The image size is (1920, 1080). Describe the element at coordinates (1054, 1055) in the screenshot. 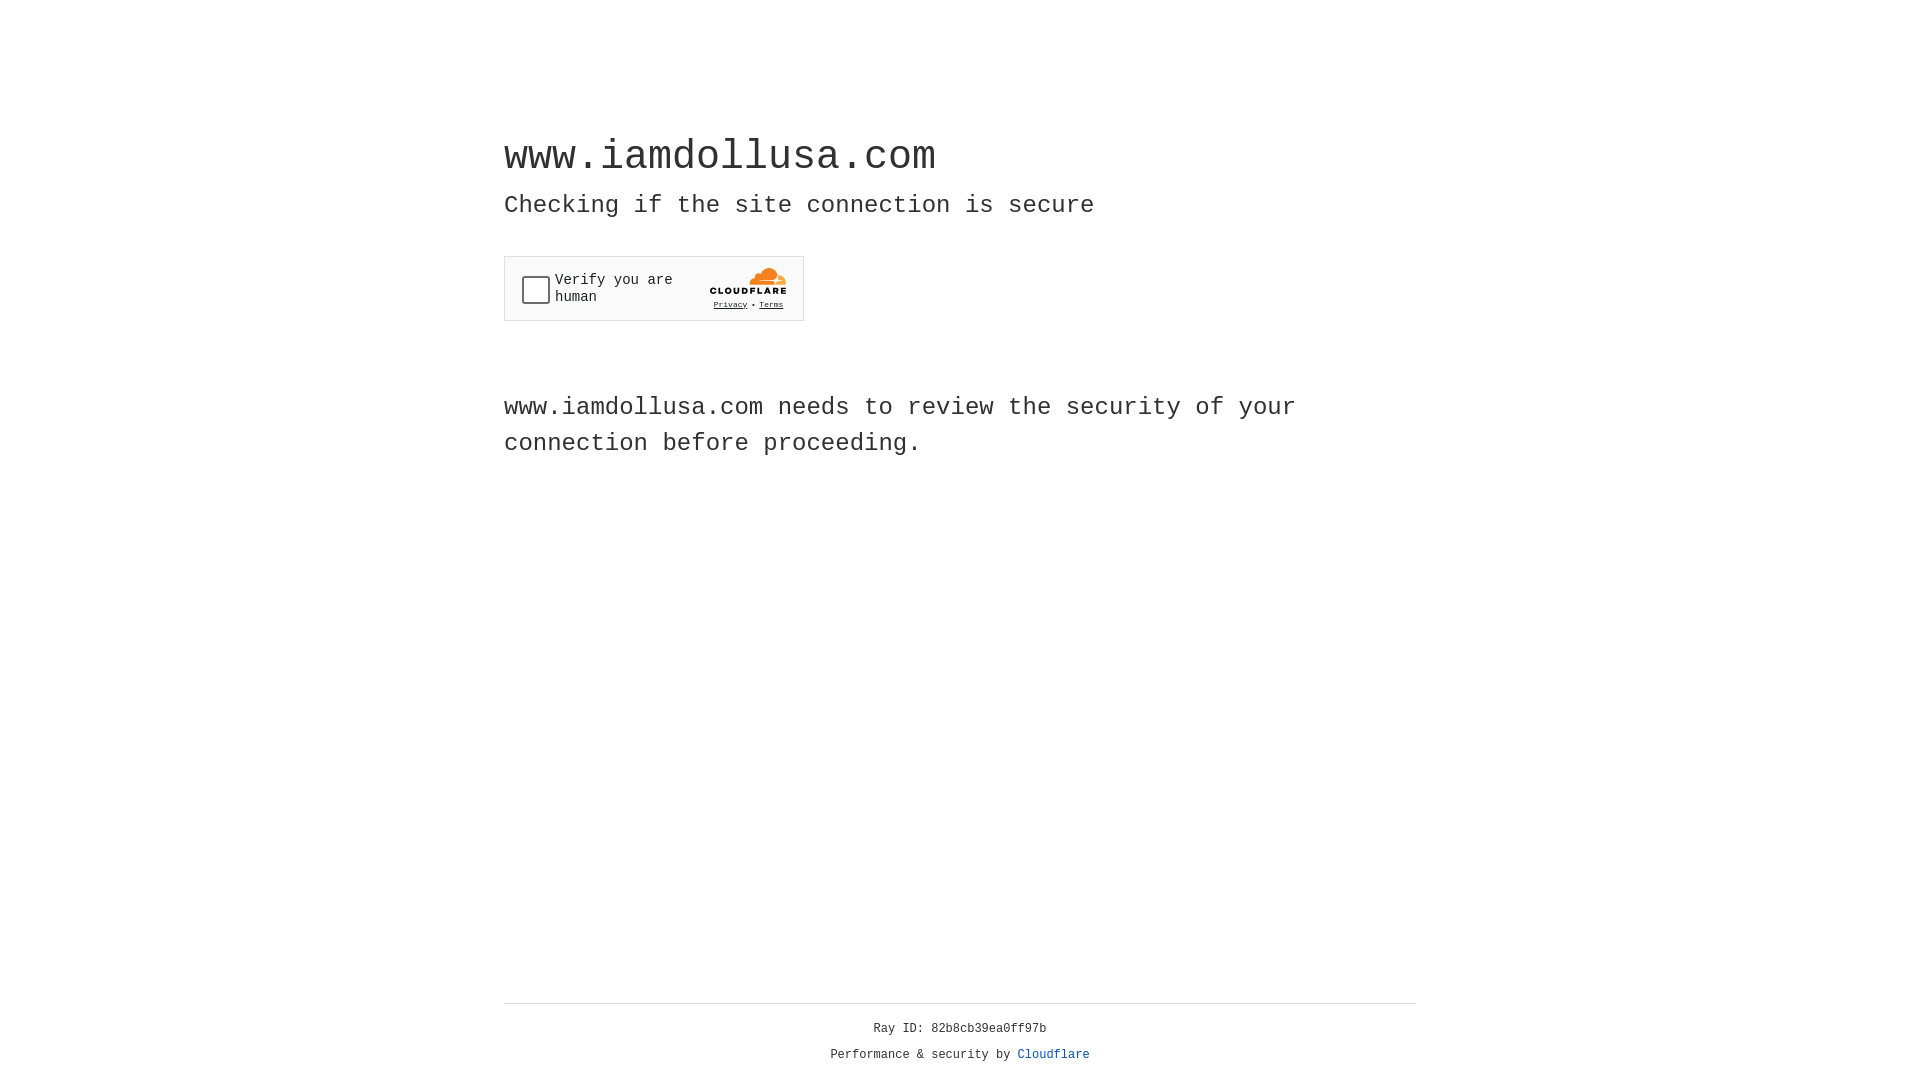

I see `Cloudflare` at that location.